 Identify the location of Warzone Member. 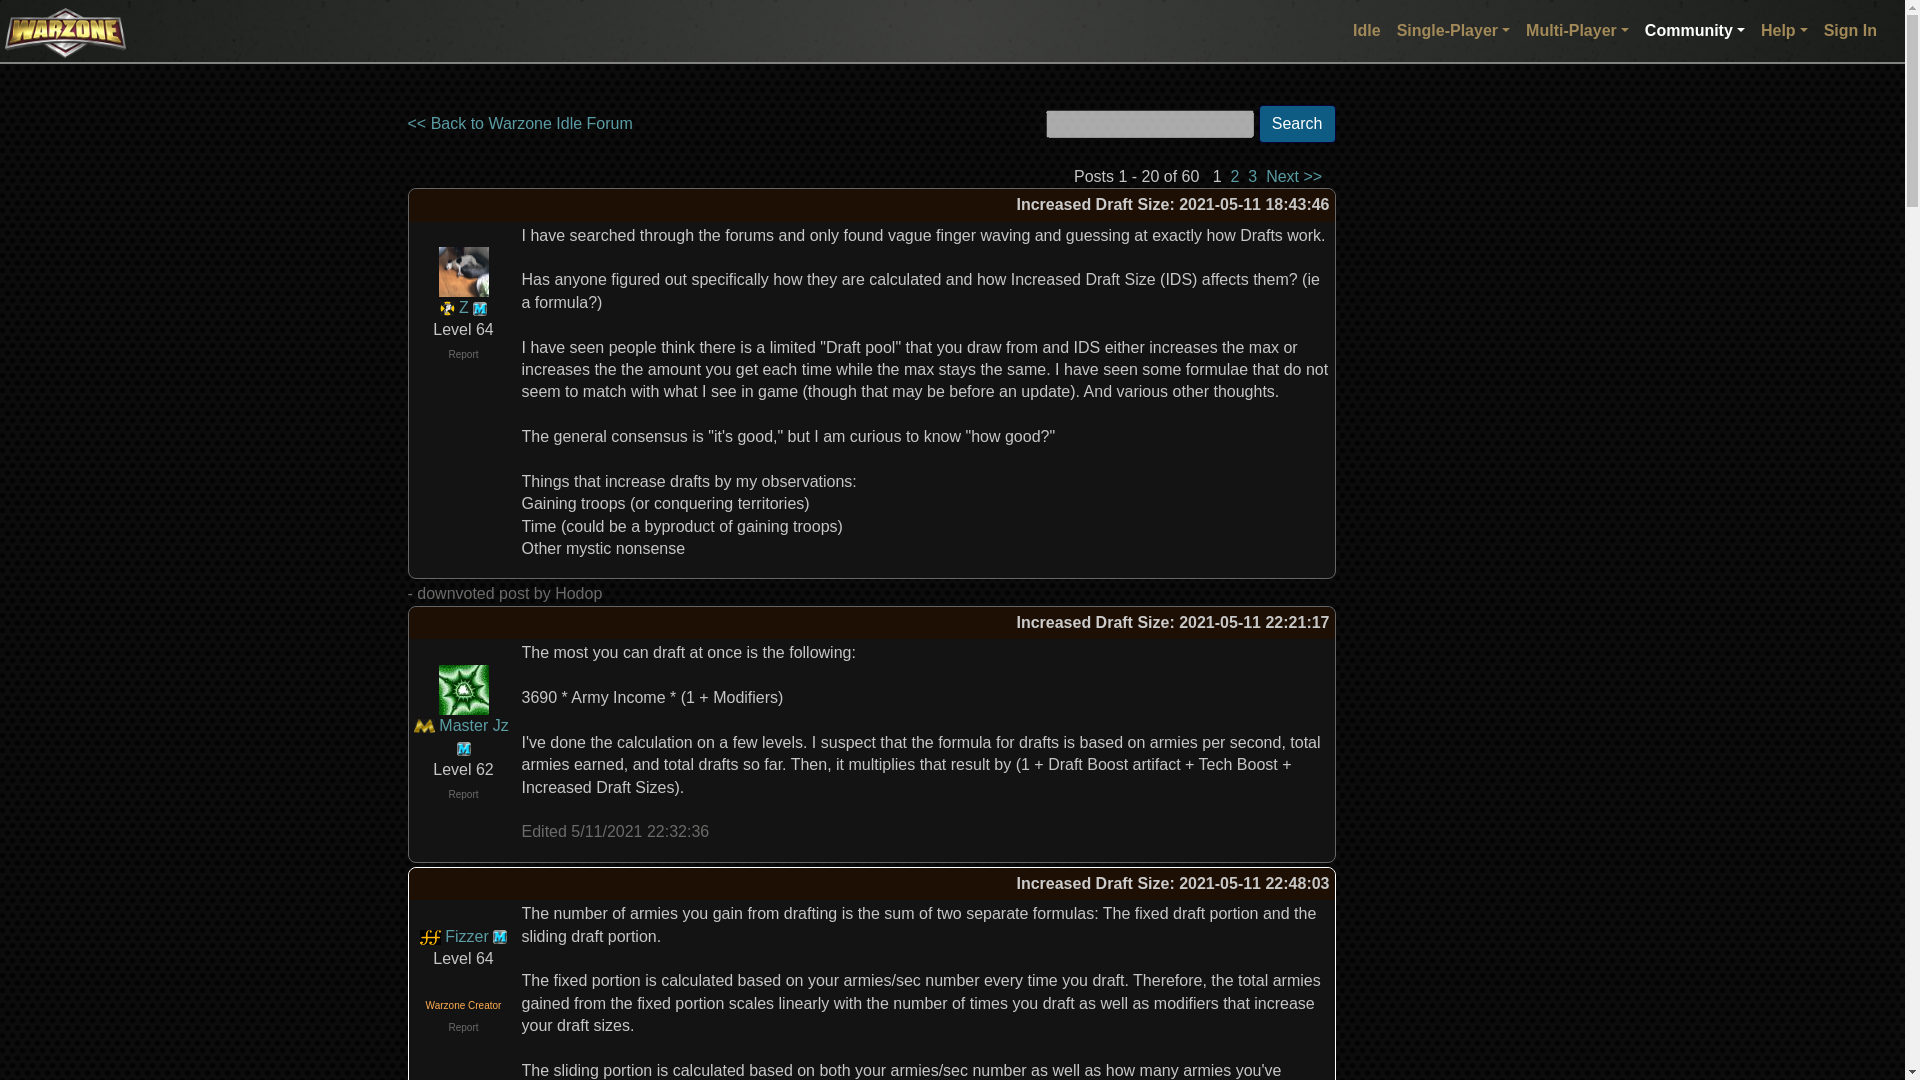
(480, 309).